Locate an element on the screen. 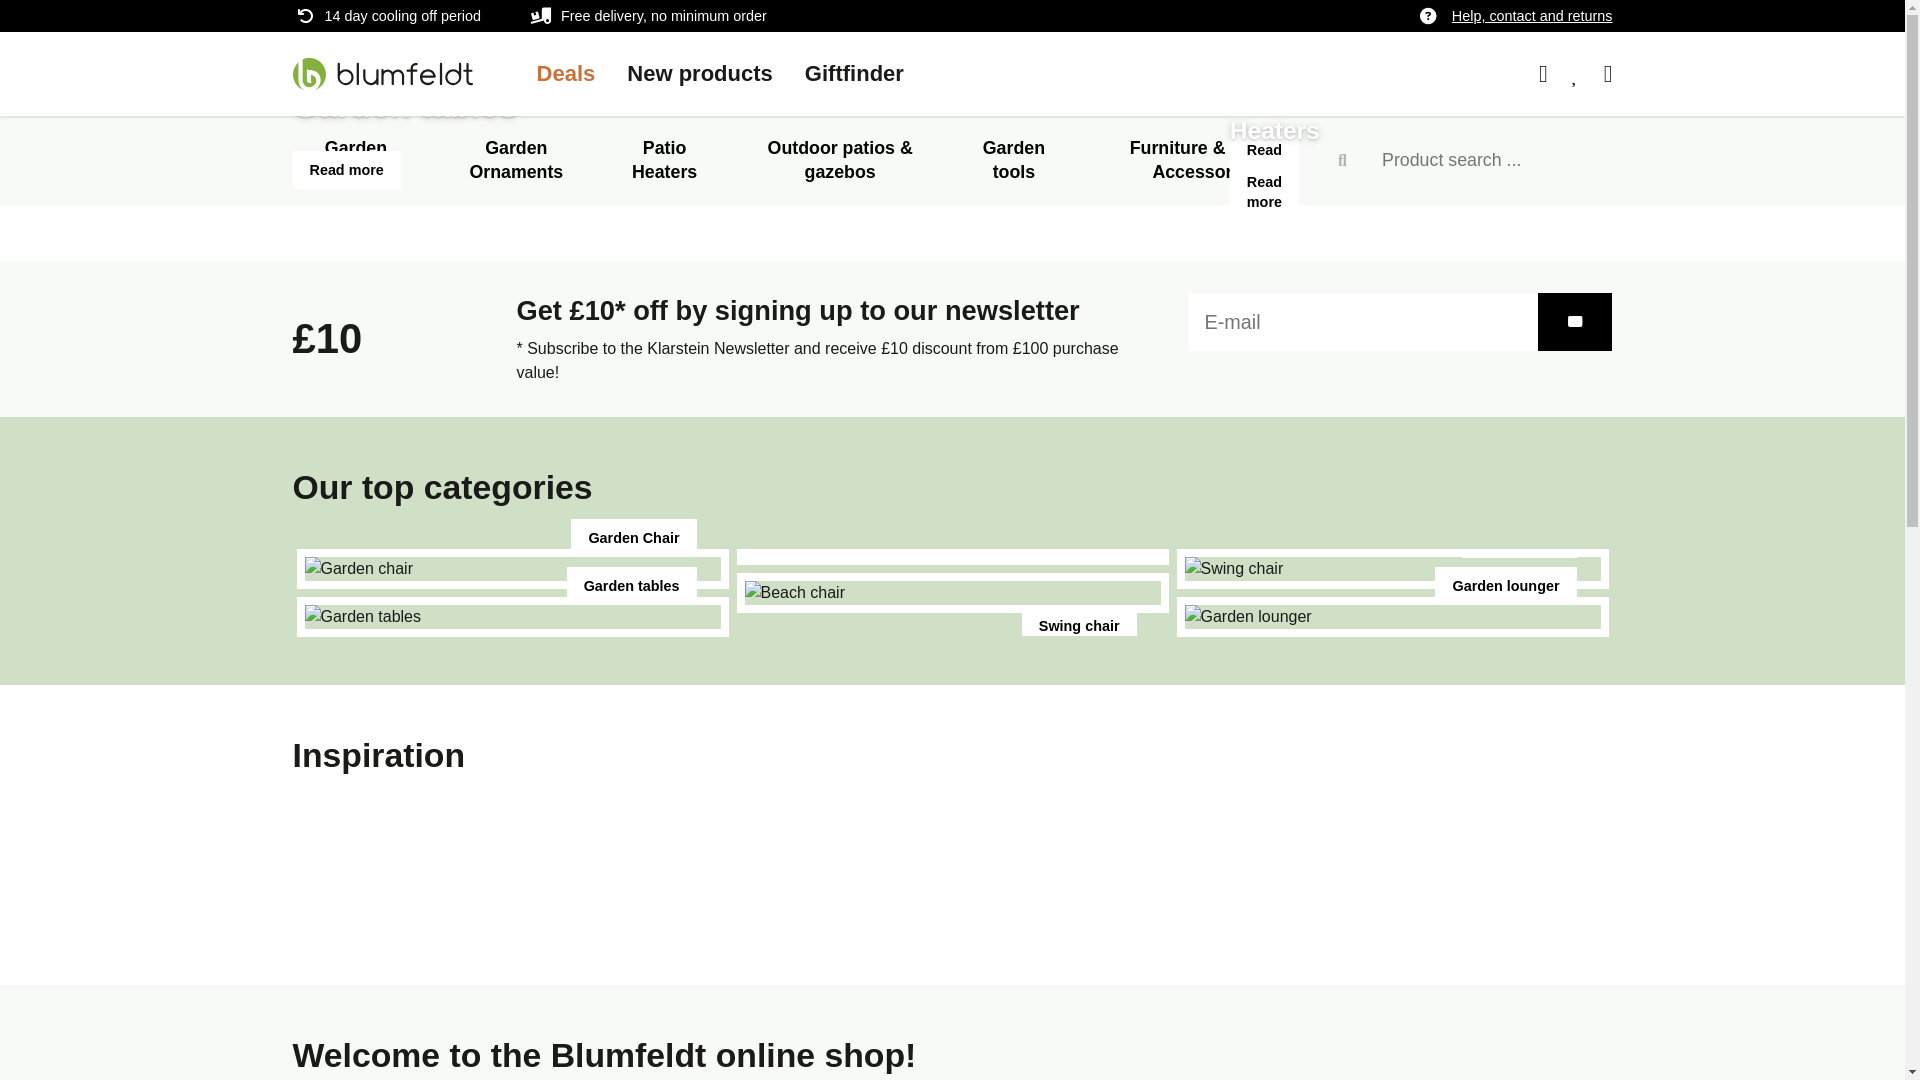 This screenshot has height=1080, width=1920. Help, contact and returns is located at coordinates (1532, 16).